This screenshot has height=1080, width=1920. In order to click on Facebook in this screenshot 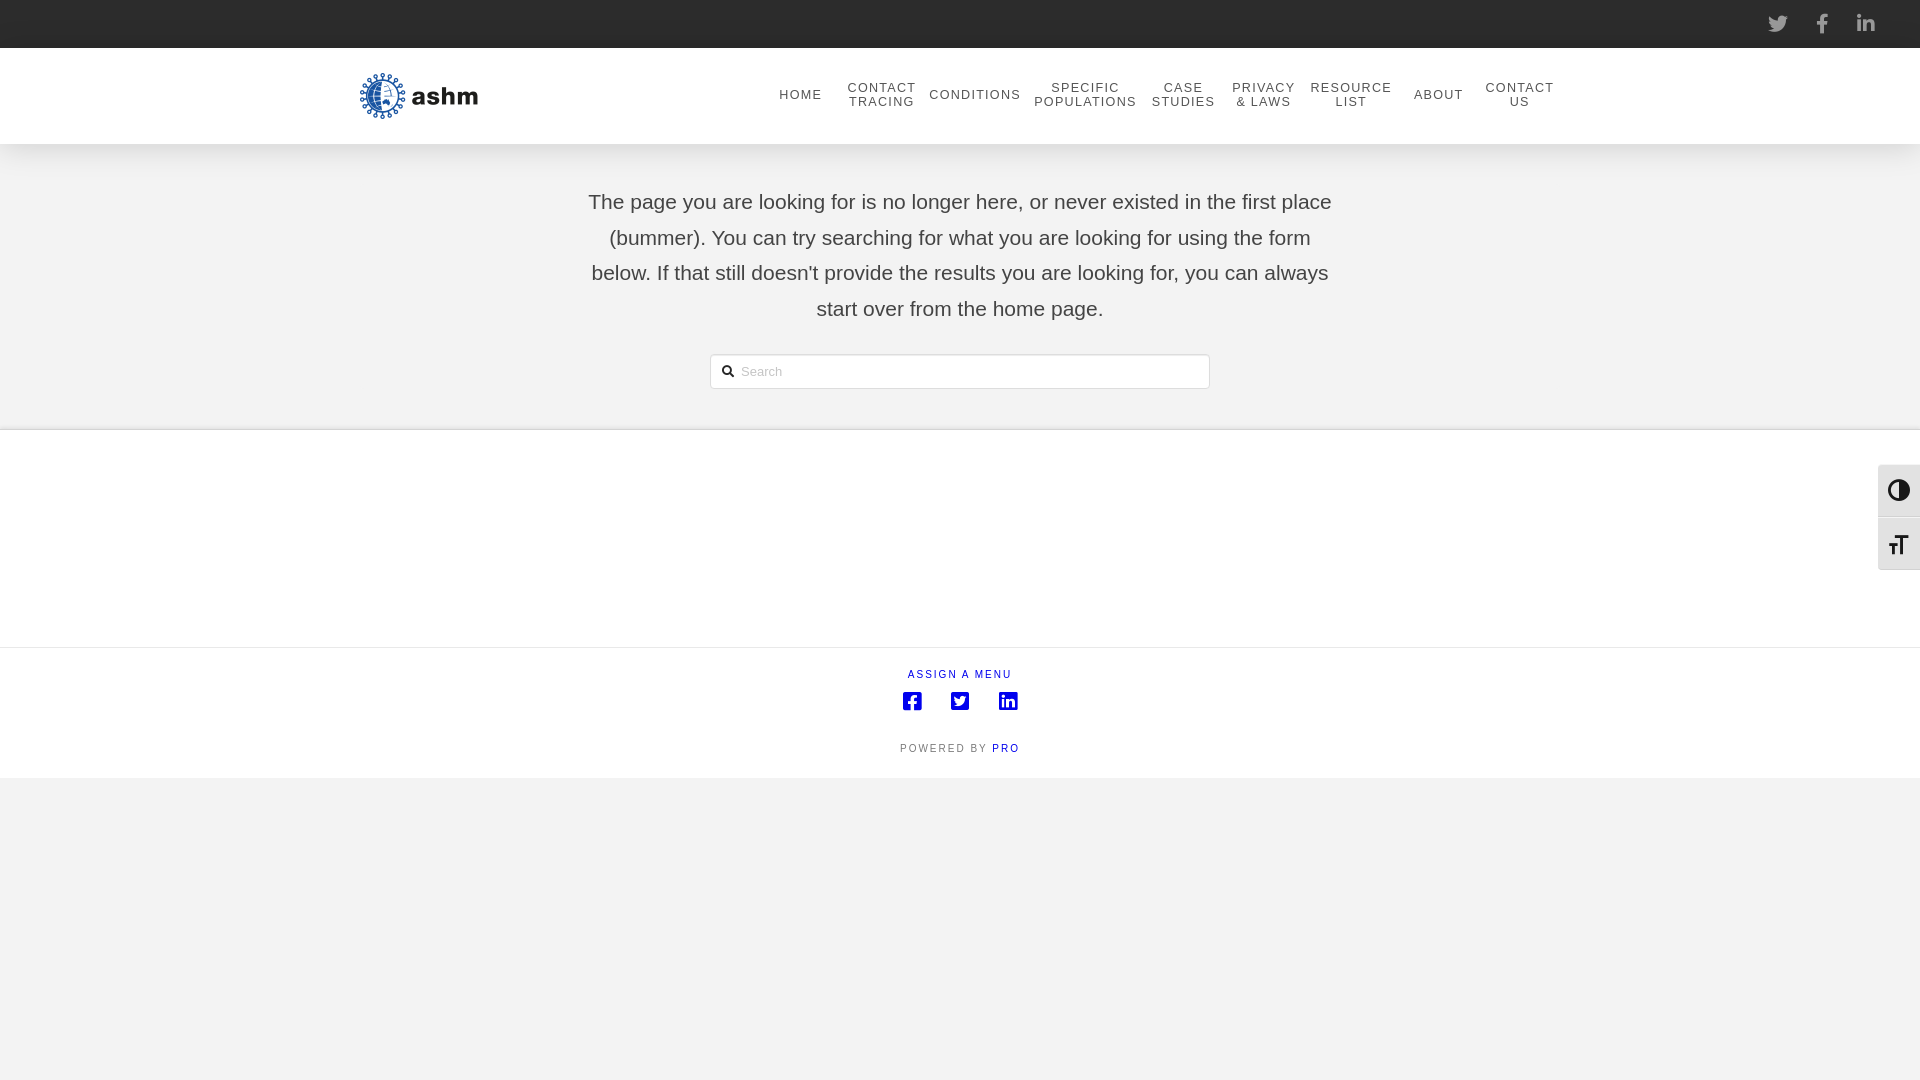, I will do `click(912, 702)`.